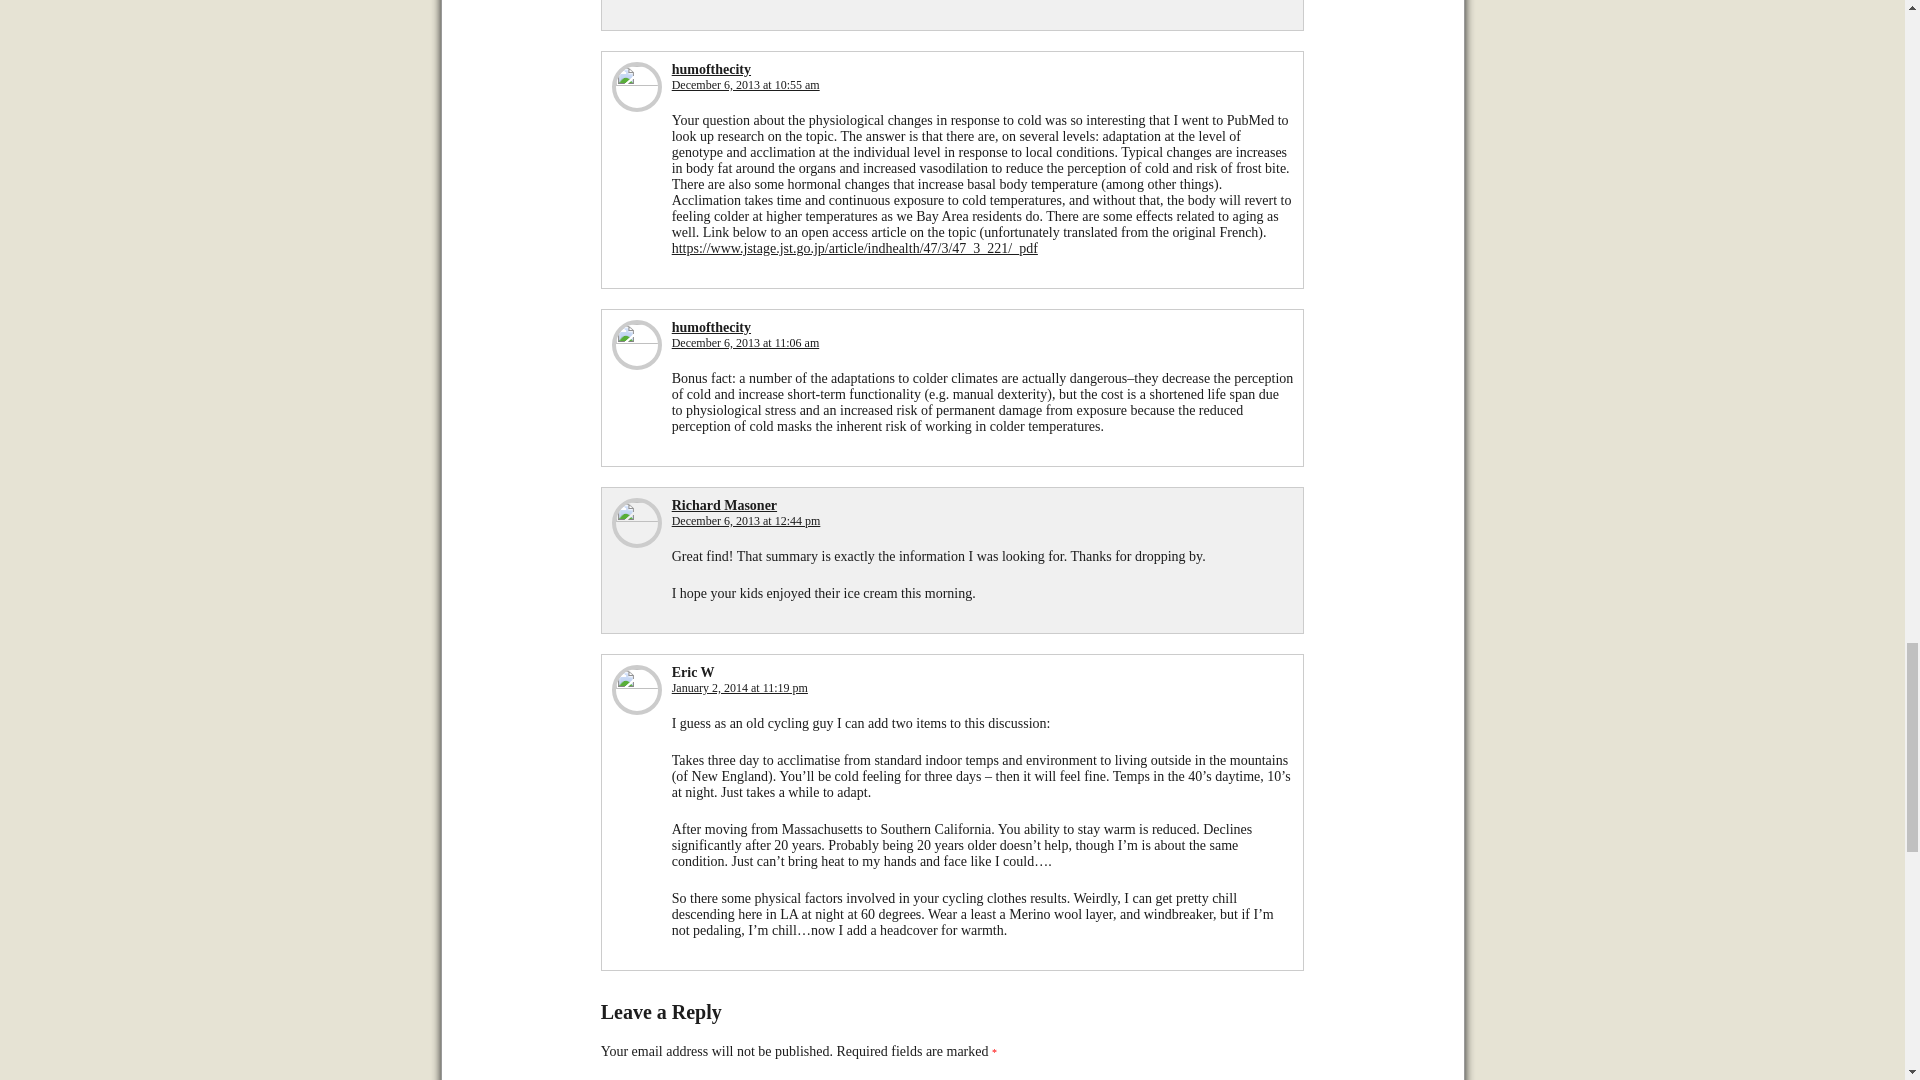  What do you see at coordinates (724, 505) in the screenshot?
I see `Richard Masoner` at bounding box center [724, 505].